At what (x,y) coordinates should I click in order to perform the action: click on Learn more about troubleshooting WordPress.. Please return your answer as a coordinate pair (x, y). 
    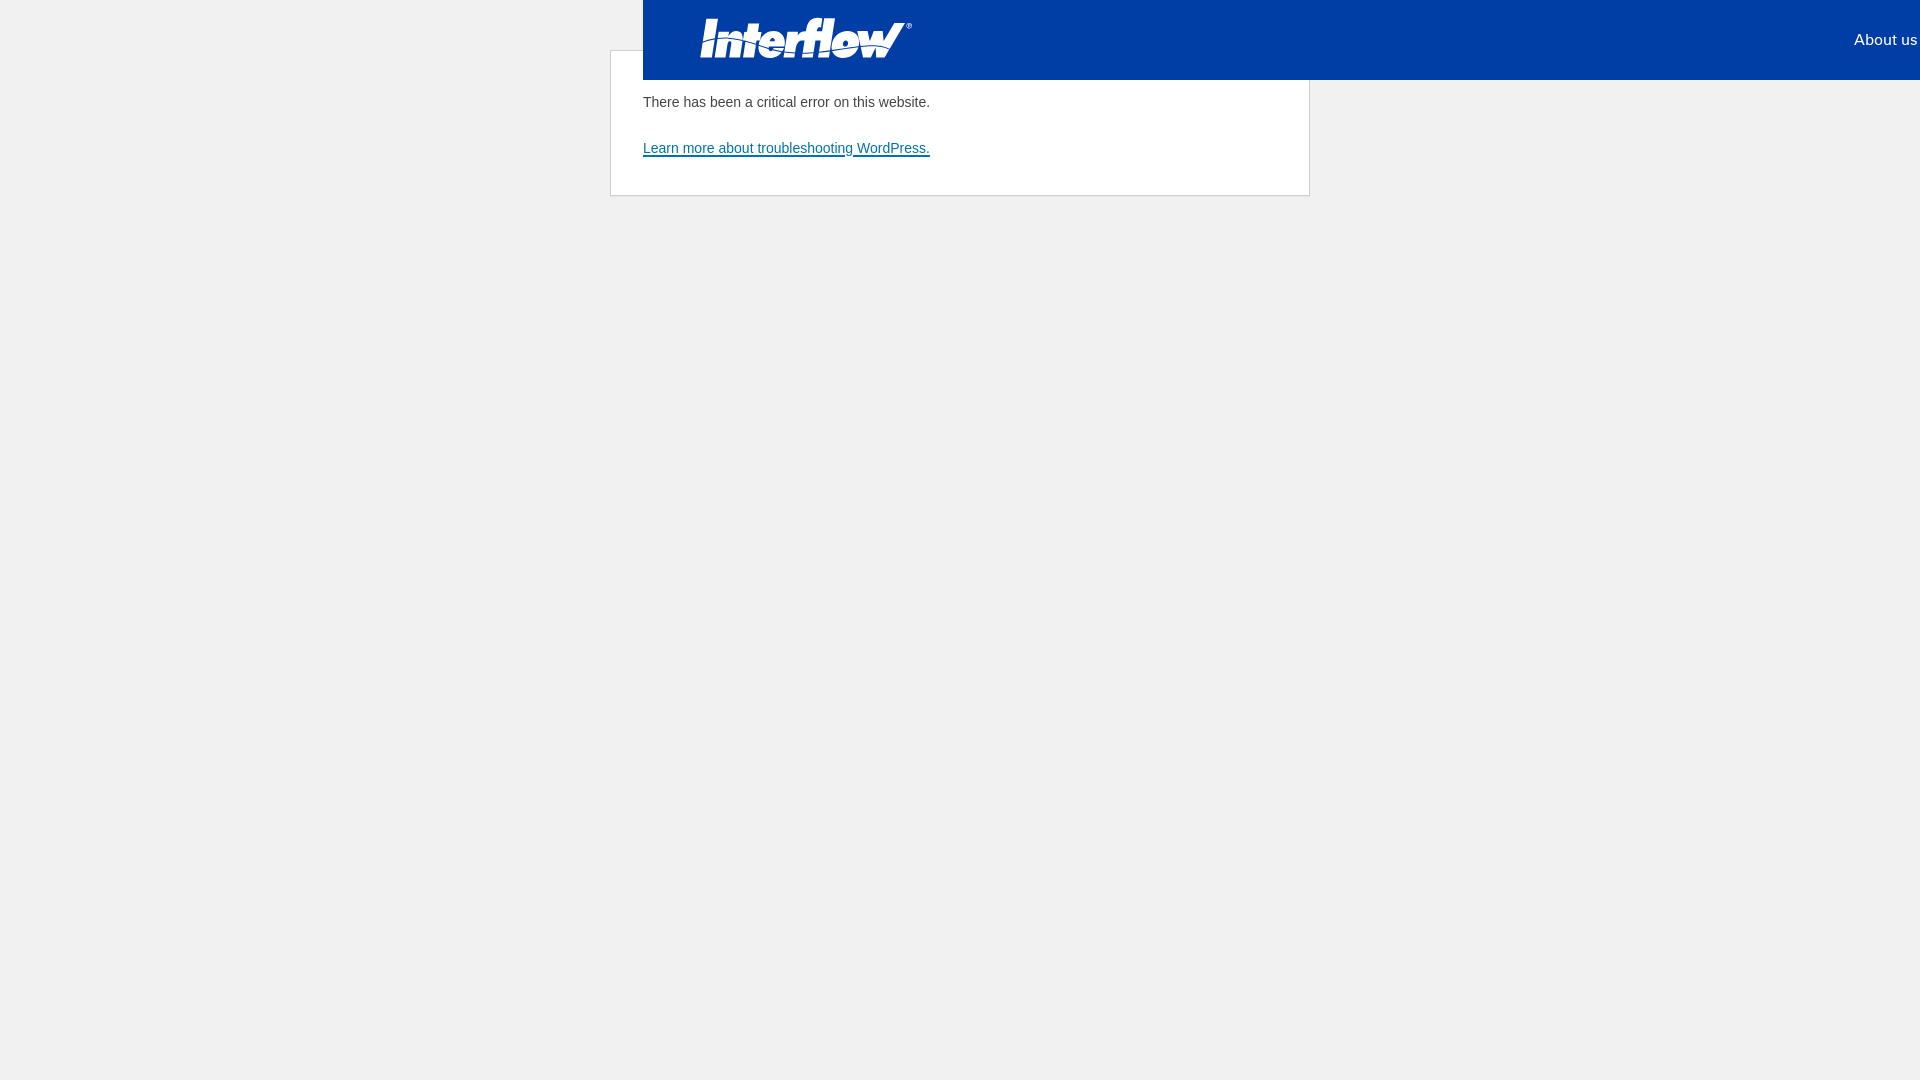
    Looking at the image, I should click on (786, 148).